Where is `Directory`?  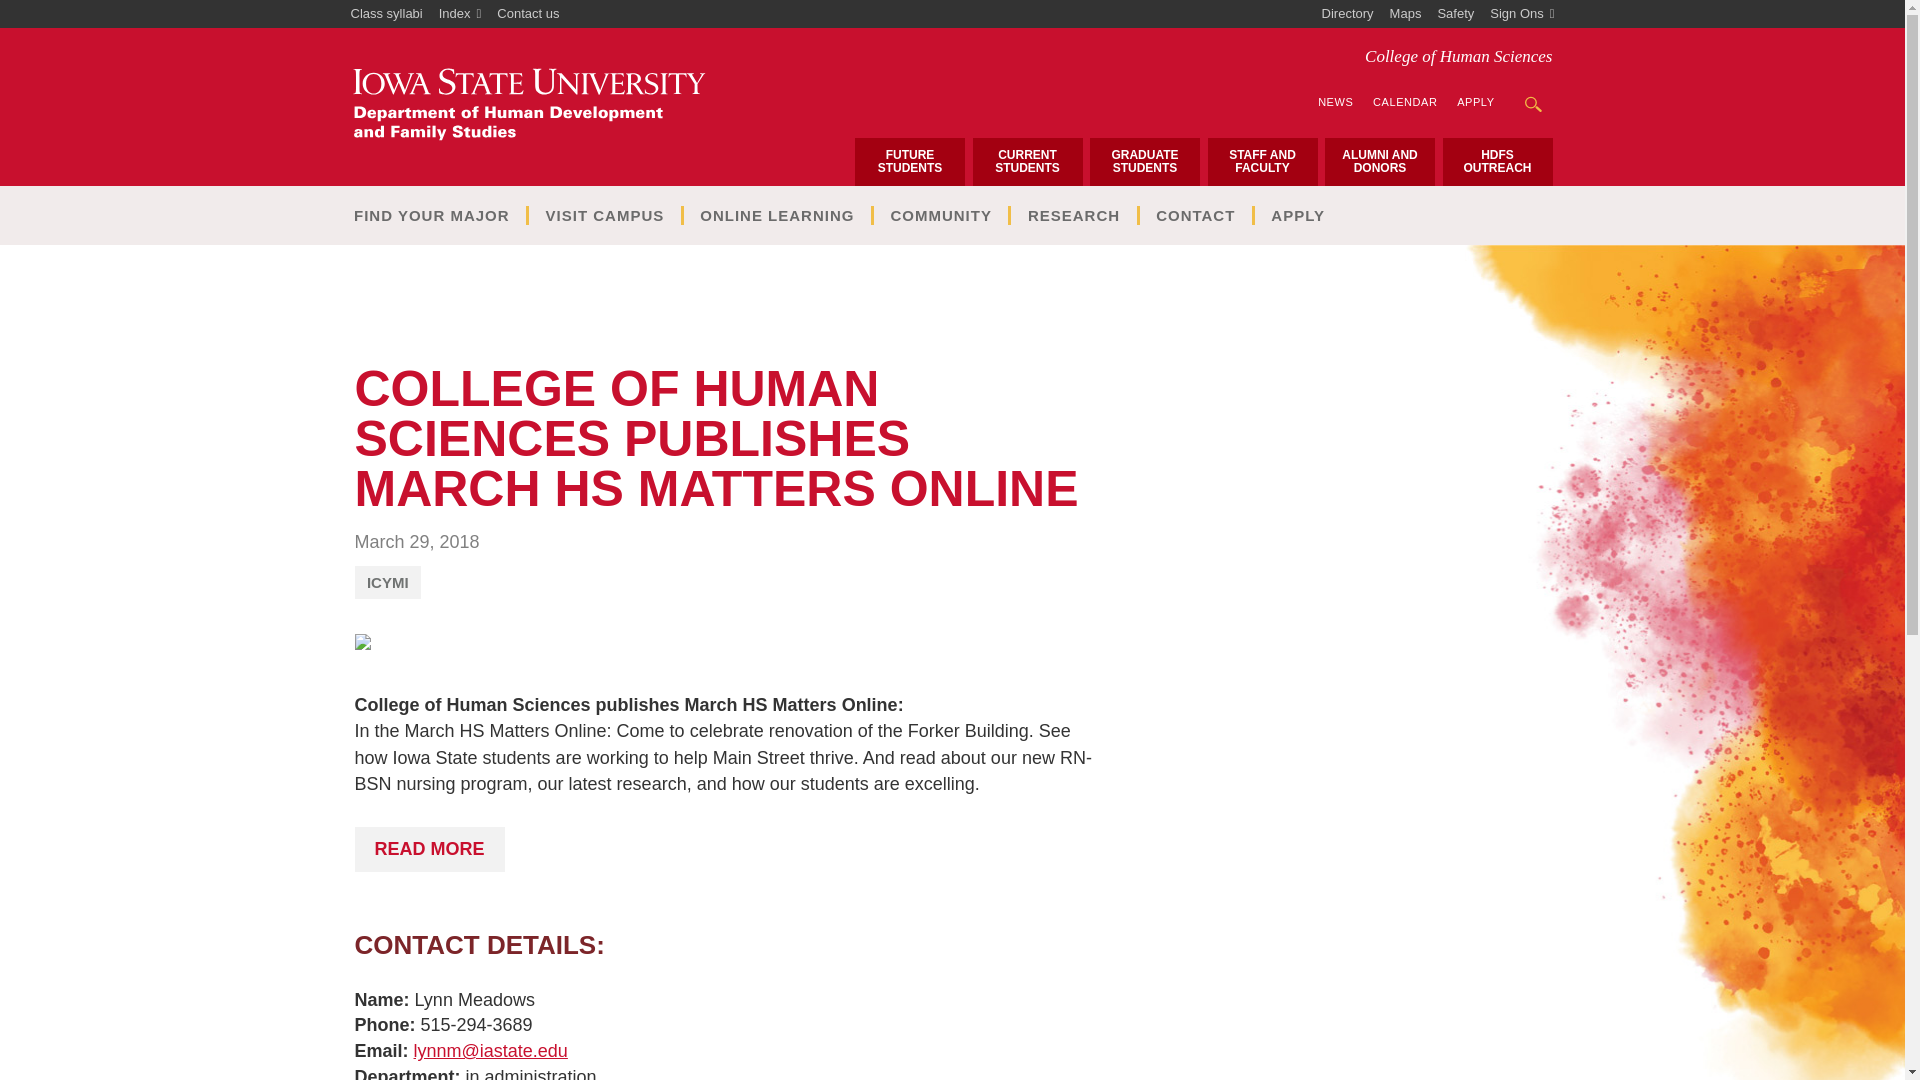 Directory is located at coordinates (1348, 14).